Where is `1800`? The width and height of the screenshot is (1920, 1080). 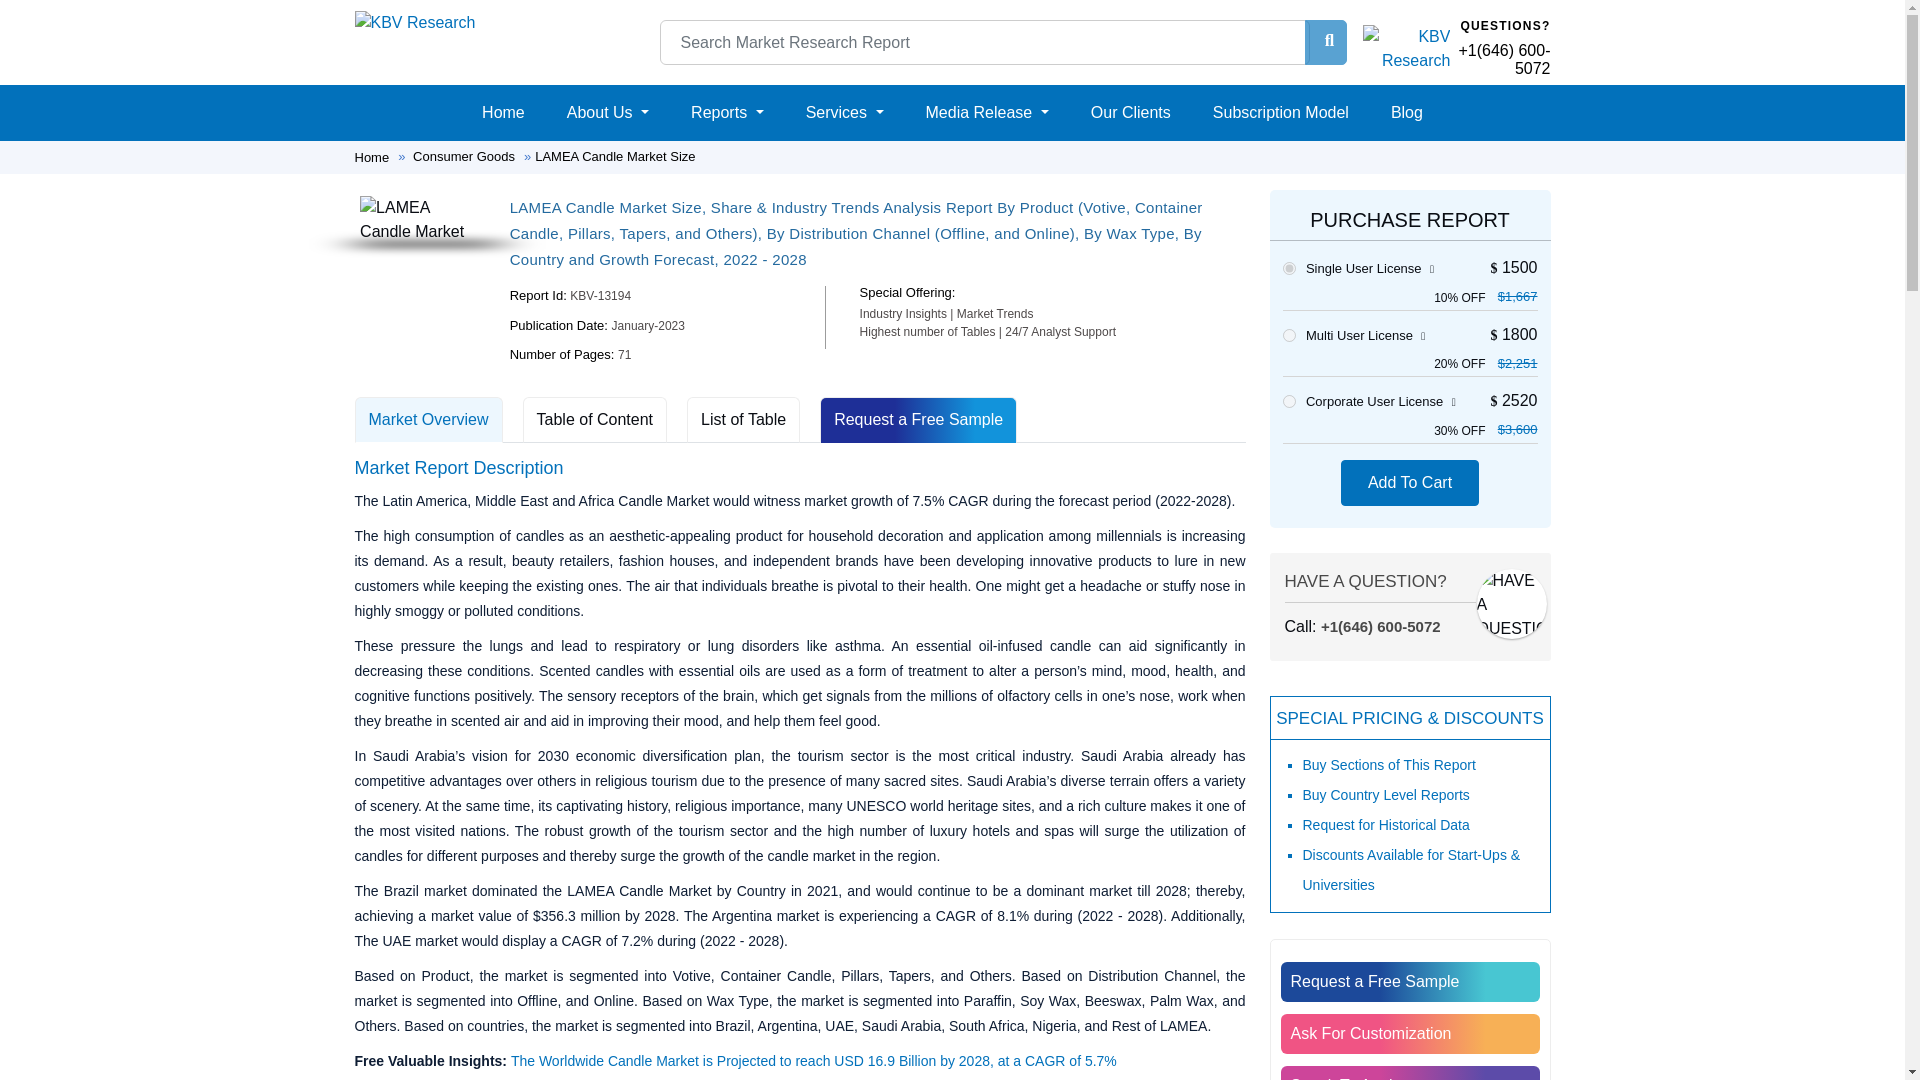 1800 is located at coordinates (1288, 336).